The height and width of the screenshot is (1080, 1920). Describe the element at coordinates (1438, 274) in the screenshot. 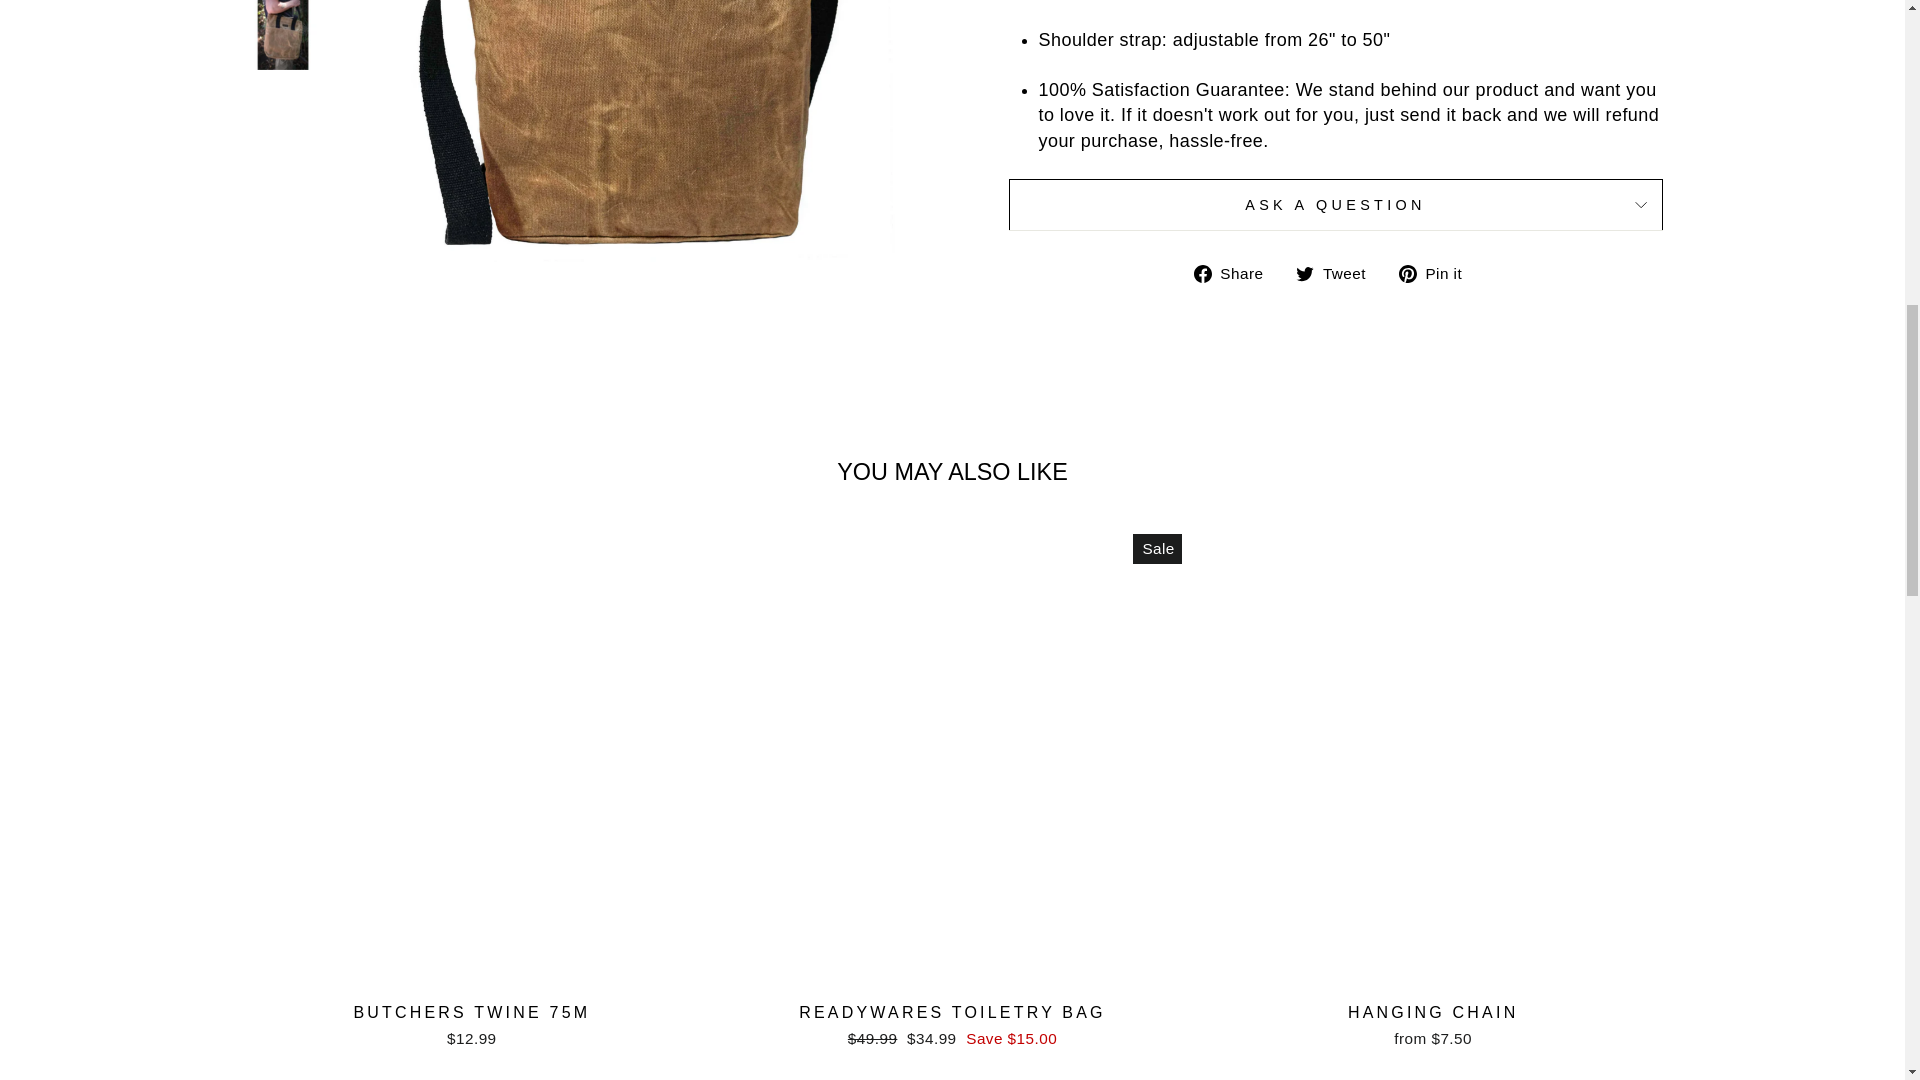

I see `Pin on Pinterest` at that location.